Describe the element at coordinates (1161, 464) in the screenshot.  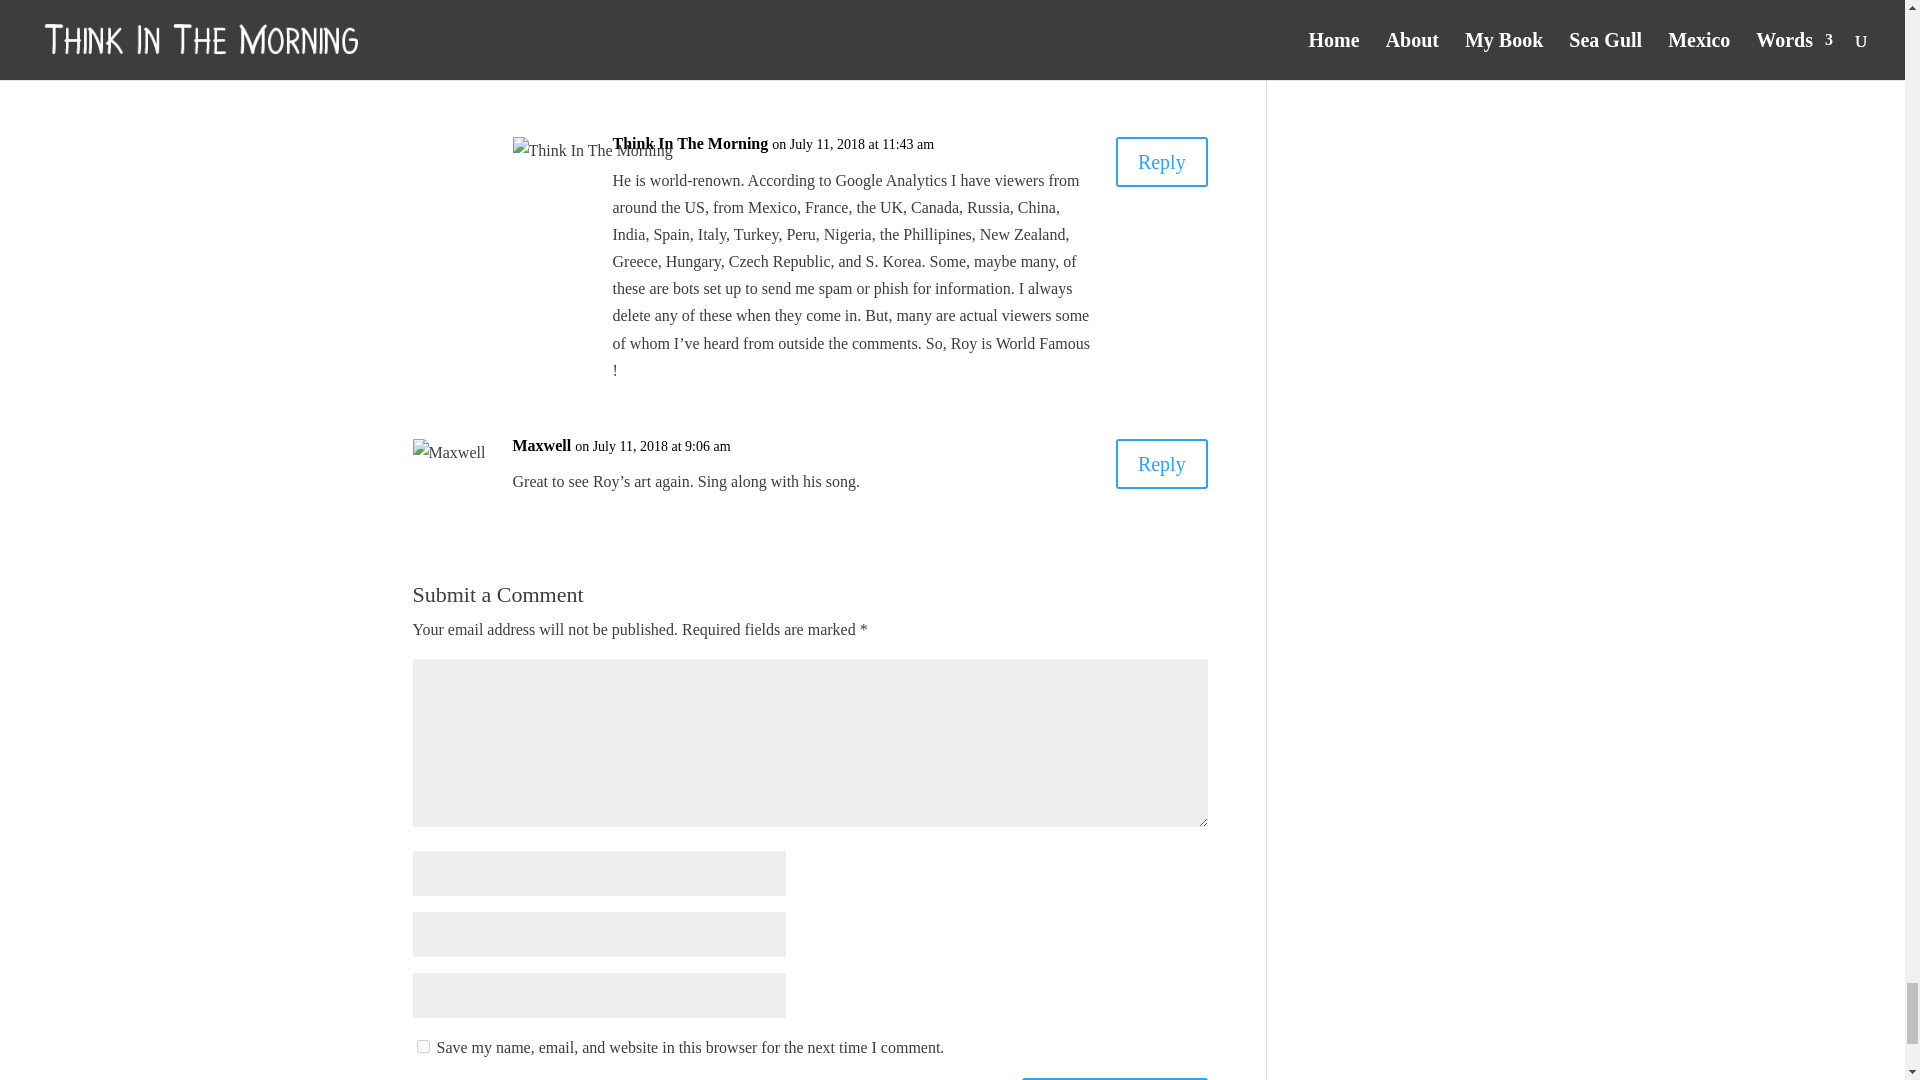
I see `Reply` at that location.